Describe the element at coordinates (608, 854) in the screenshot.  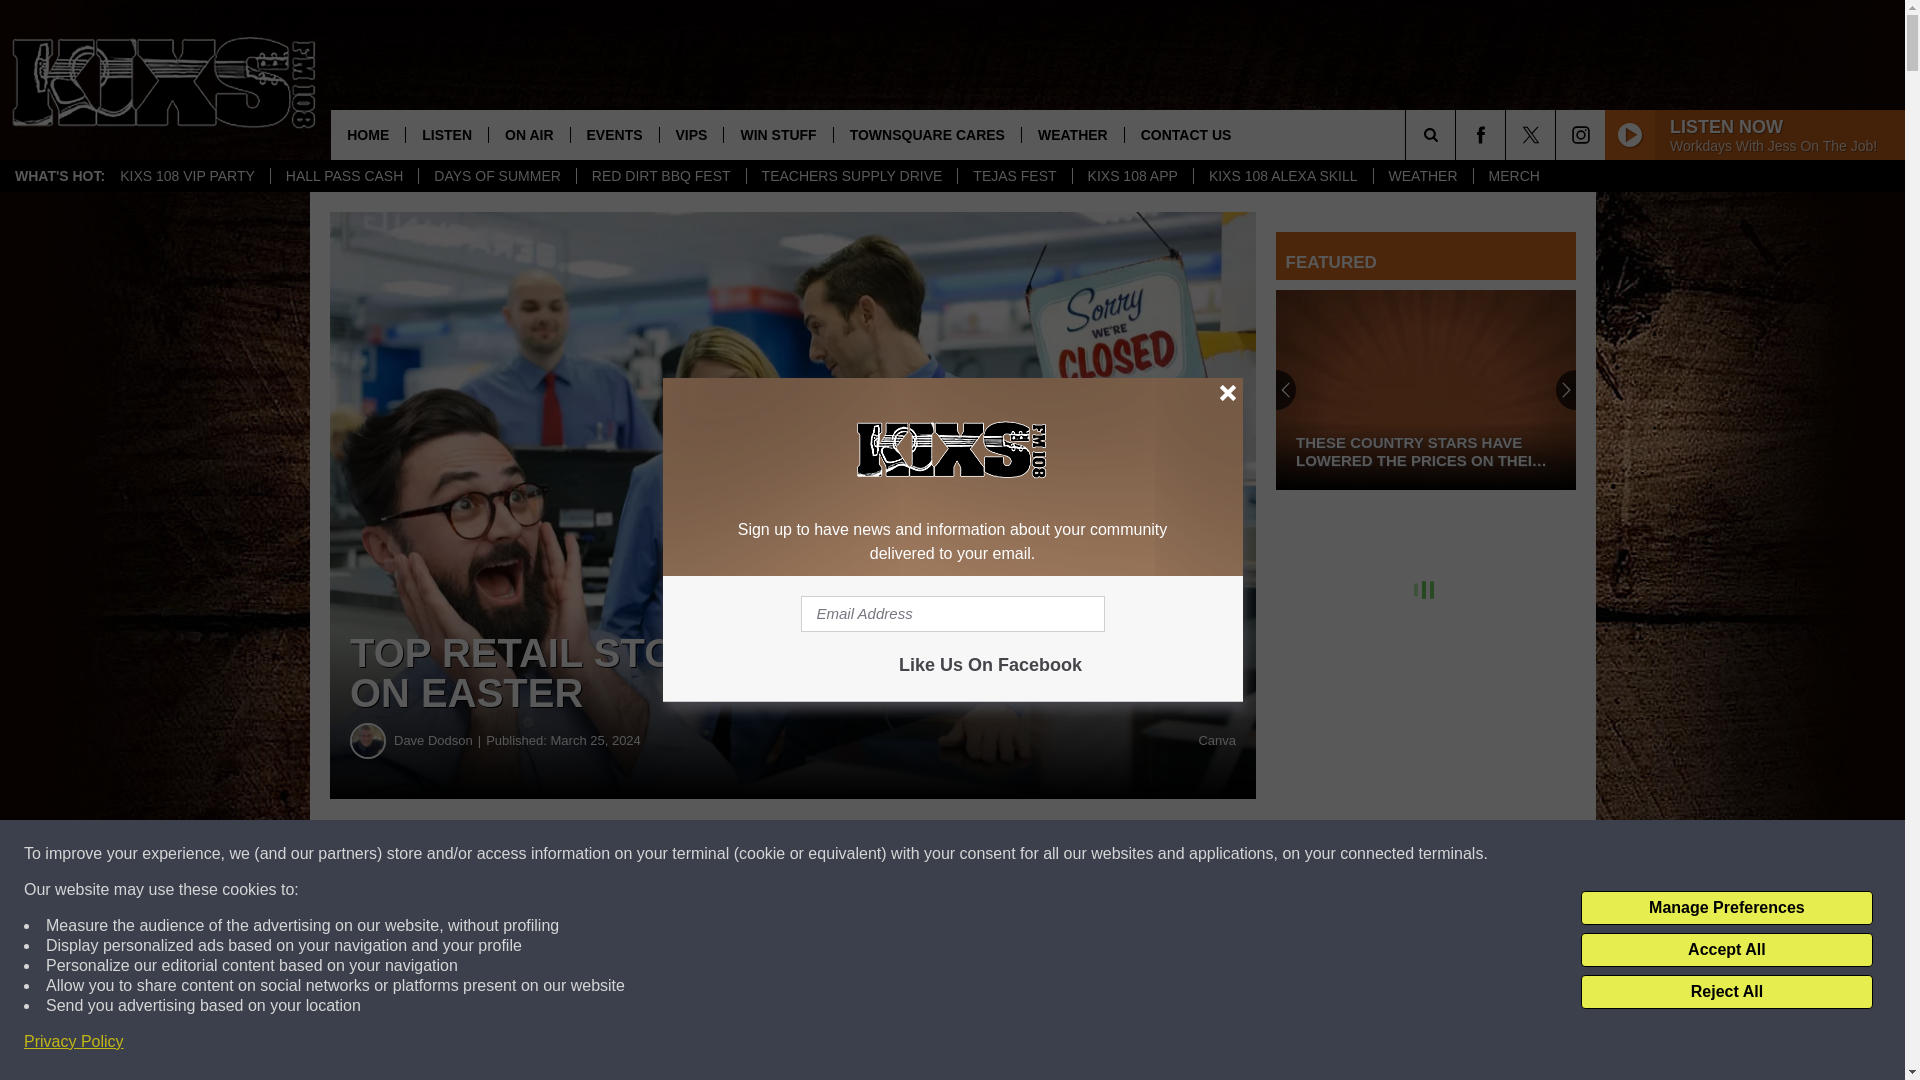
I see `Share on Facebook` at that location.